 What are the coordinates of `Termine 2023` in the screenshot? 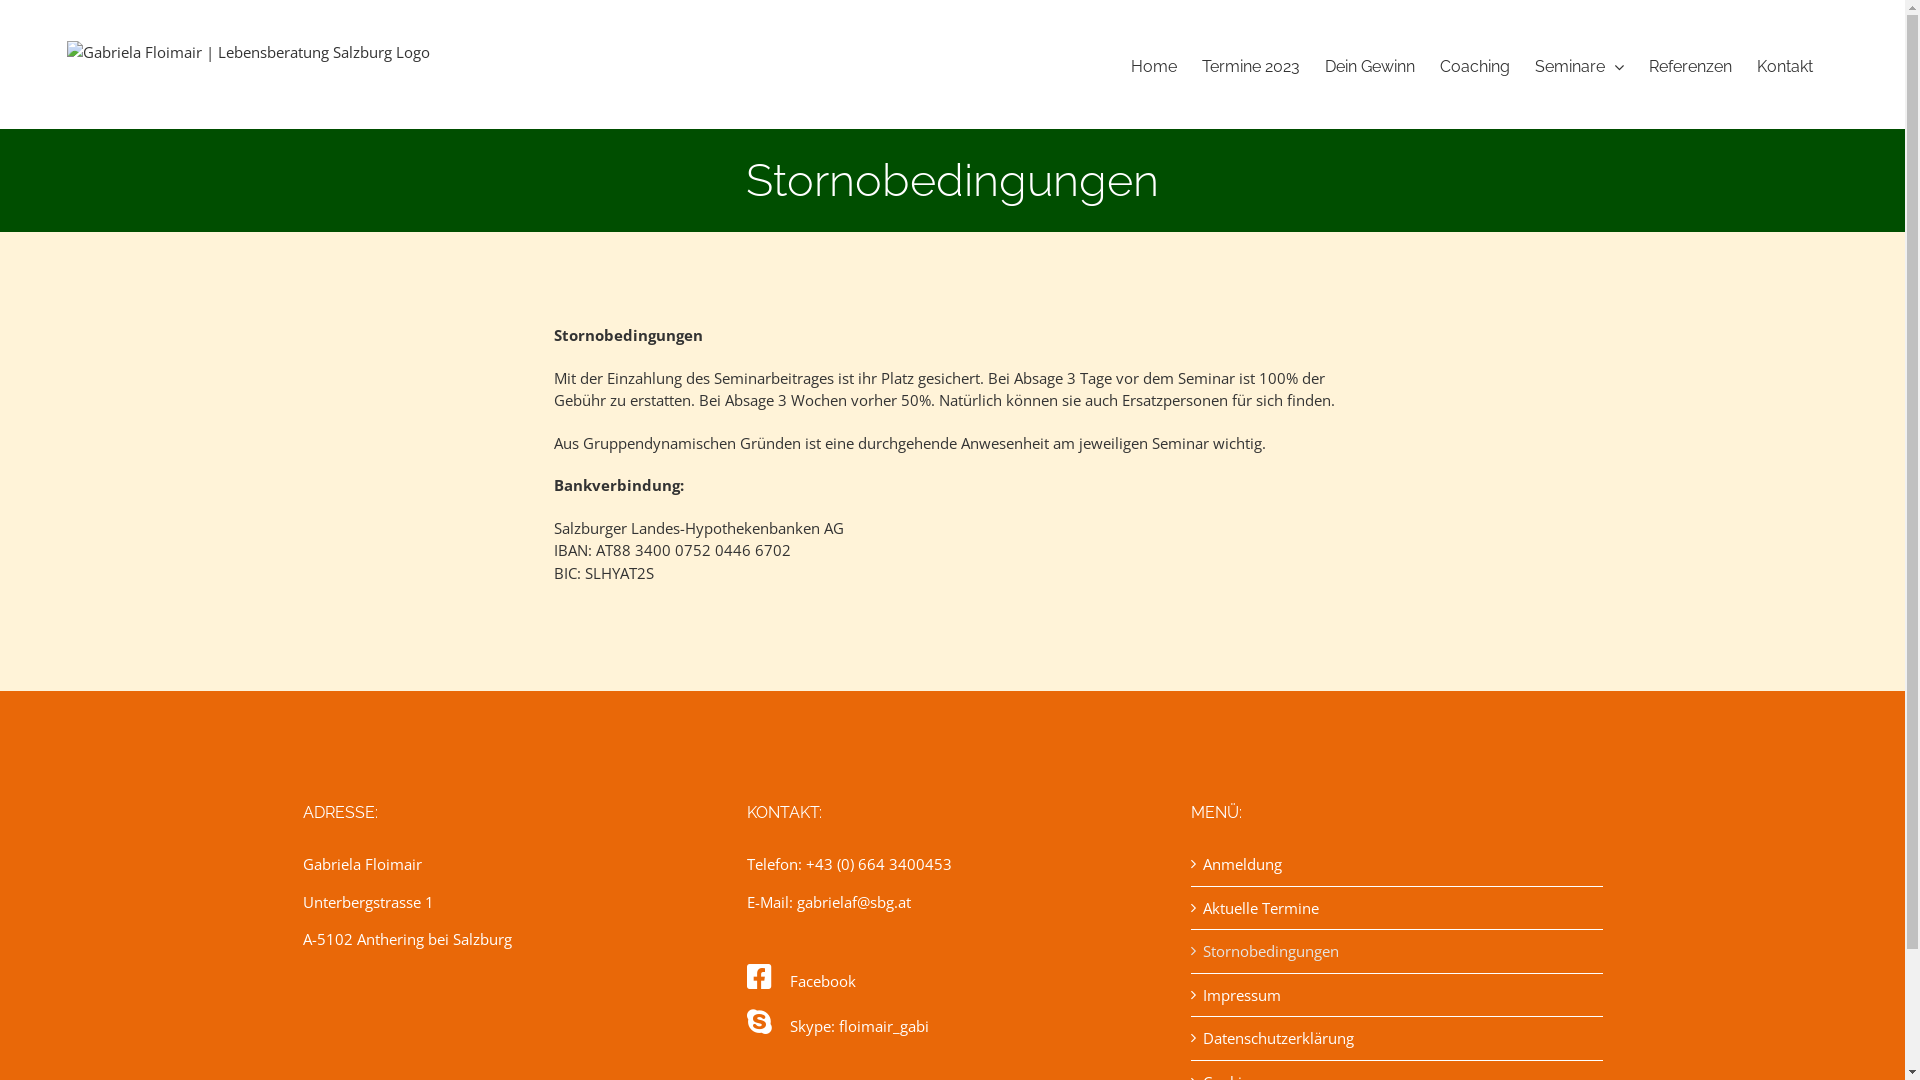 It's located at (1251, 67).